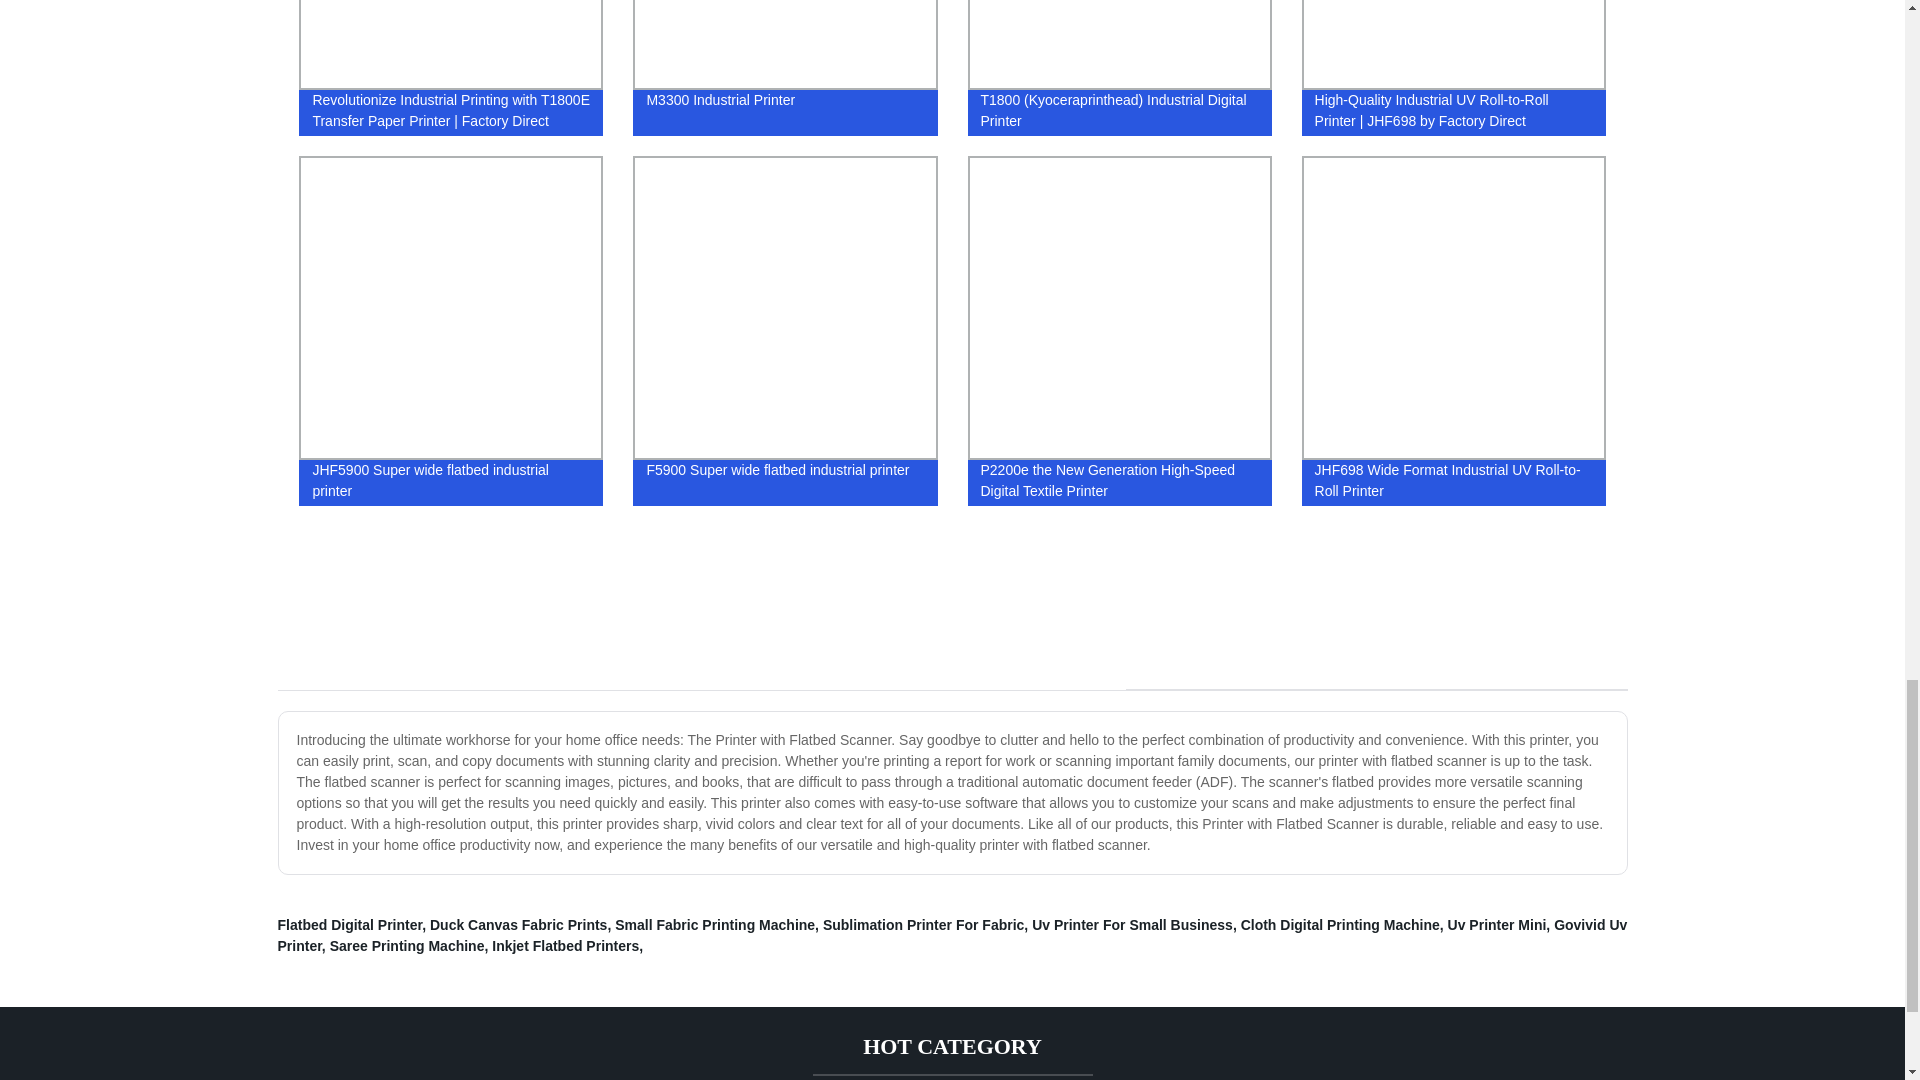  What do you see at coordinates (451, 330) in the screenshot?
I see `JHF5900 Super wide flatbed industrial printer` at bounding box center [451, 330].